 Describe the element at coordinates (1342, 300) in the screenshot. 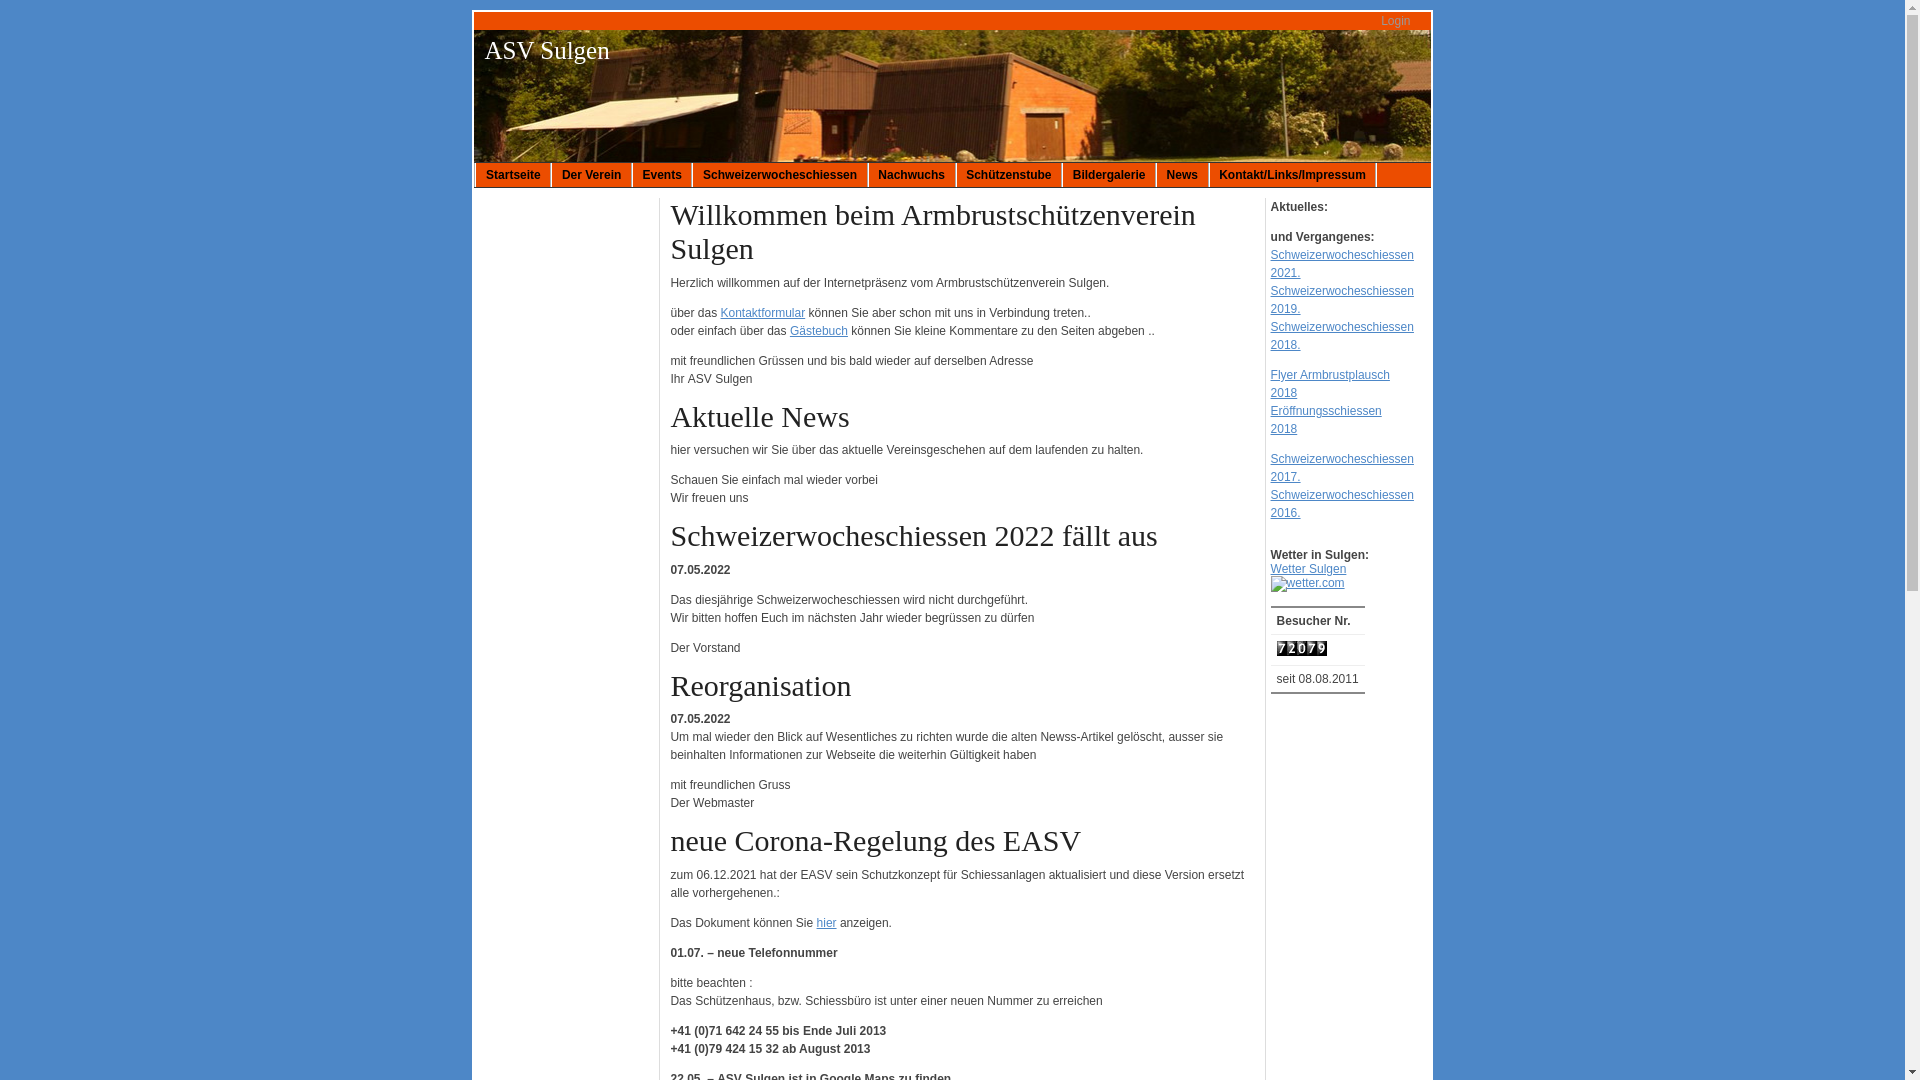

I see `Schweizerwocheschiessen 2019.` at that location.